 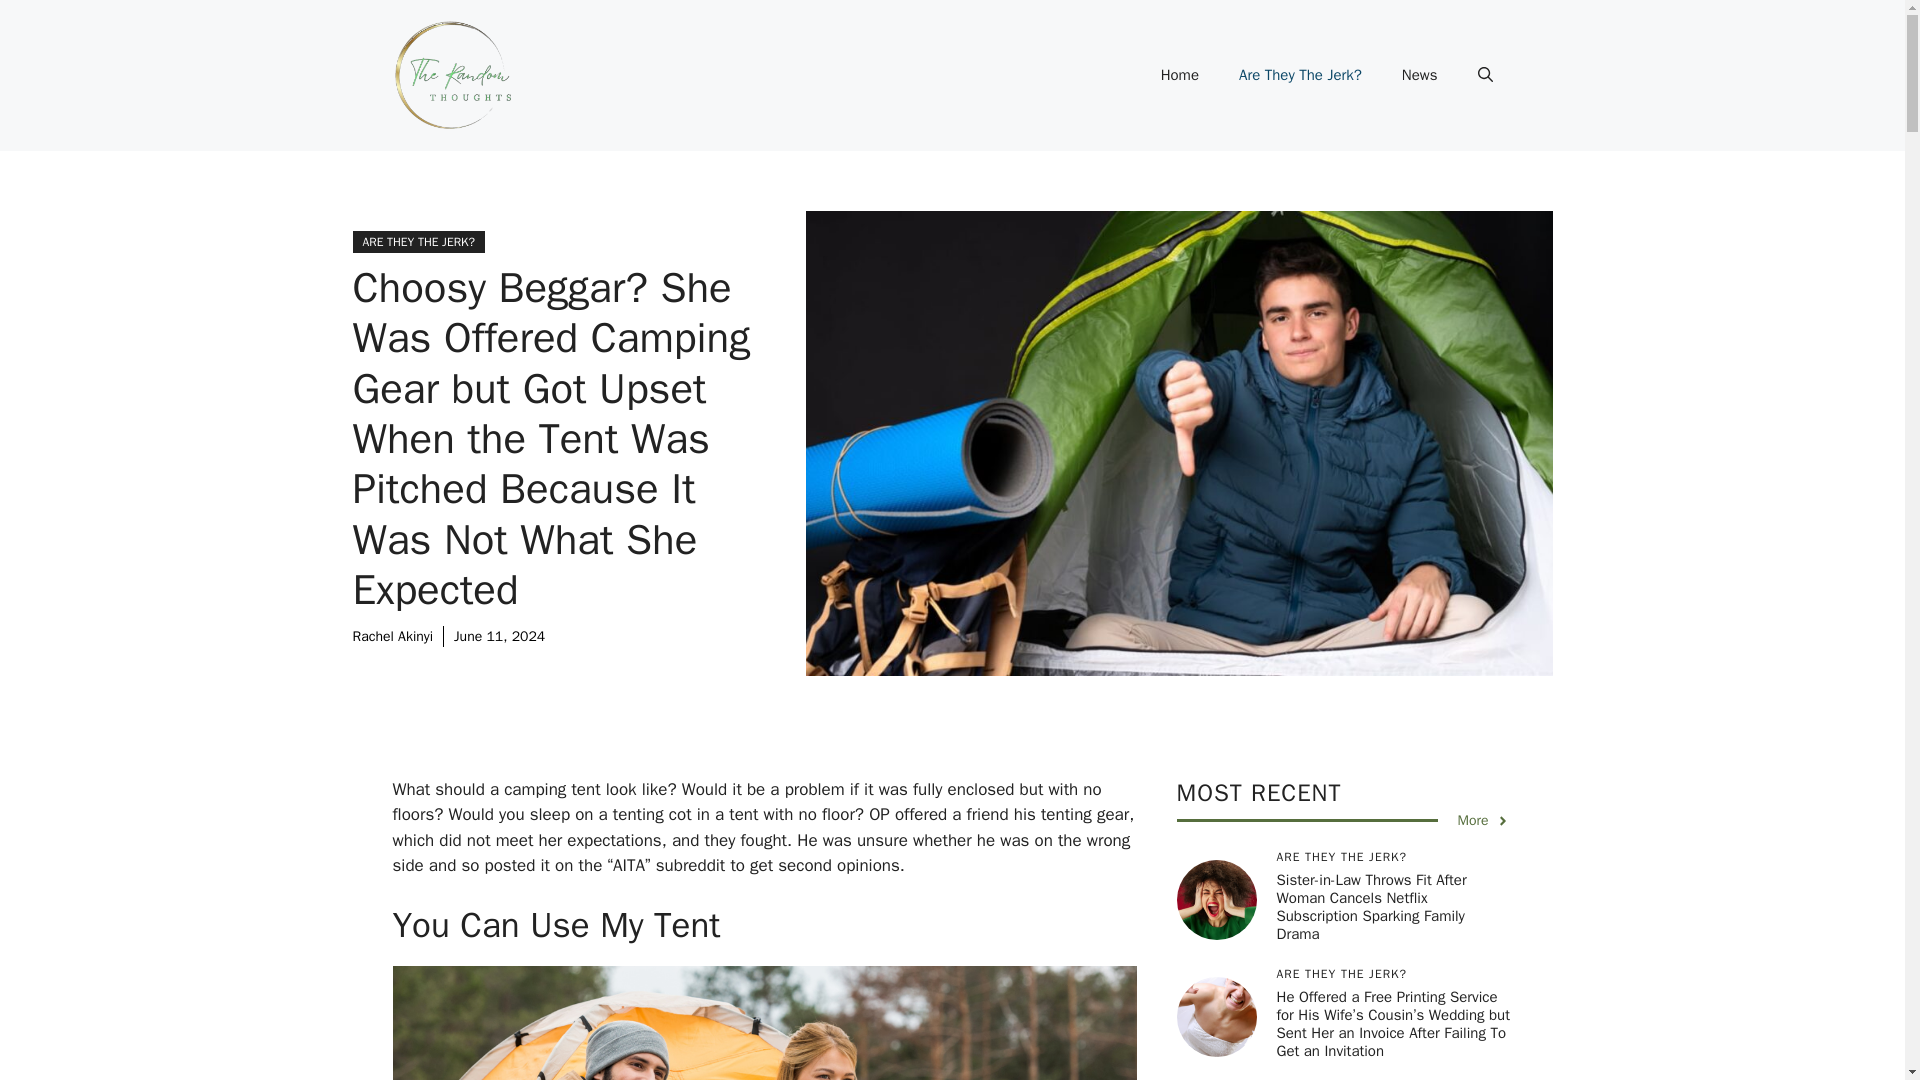 I want to click on More, so click(x=1483, y=820).